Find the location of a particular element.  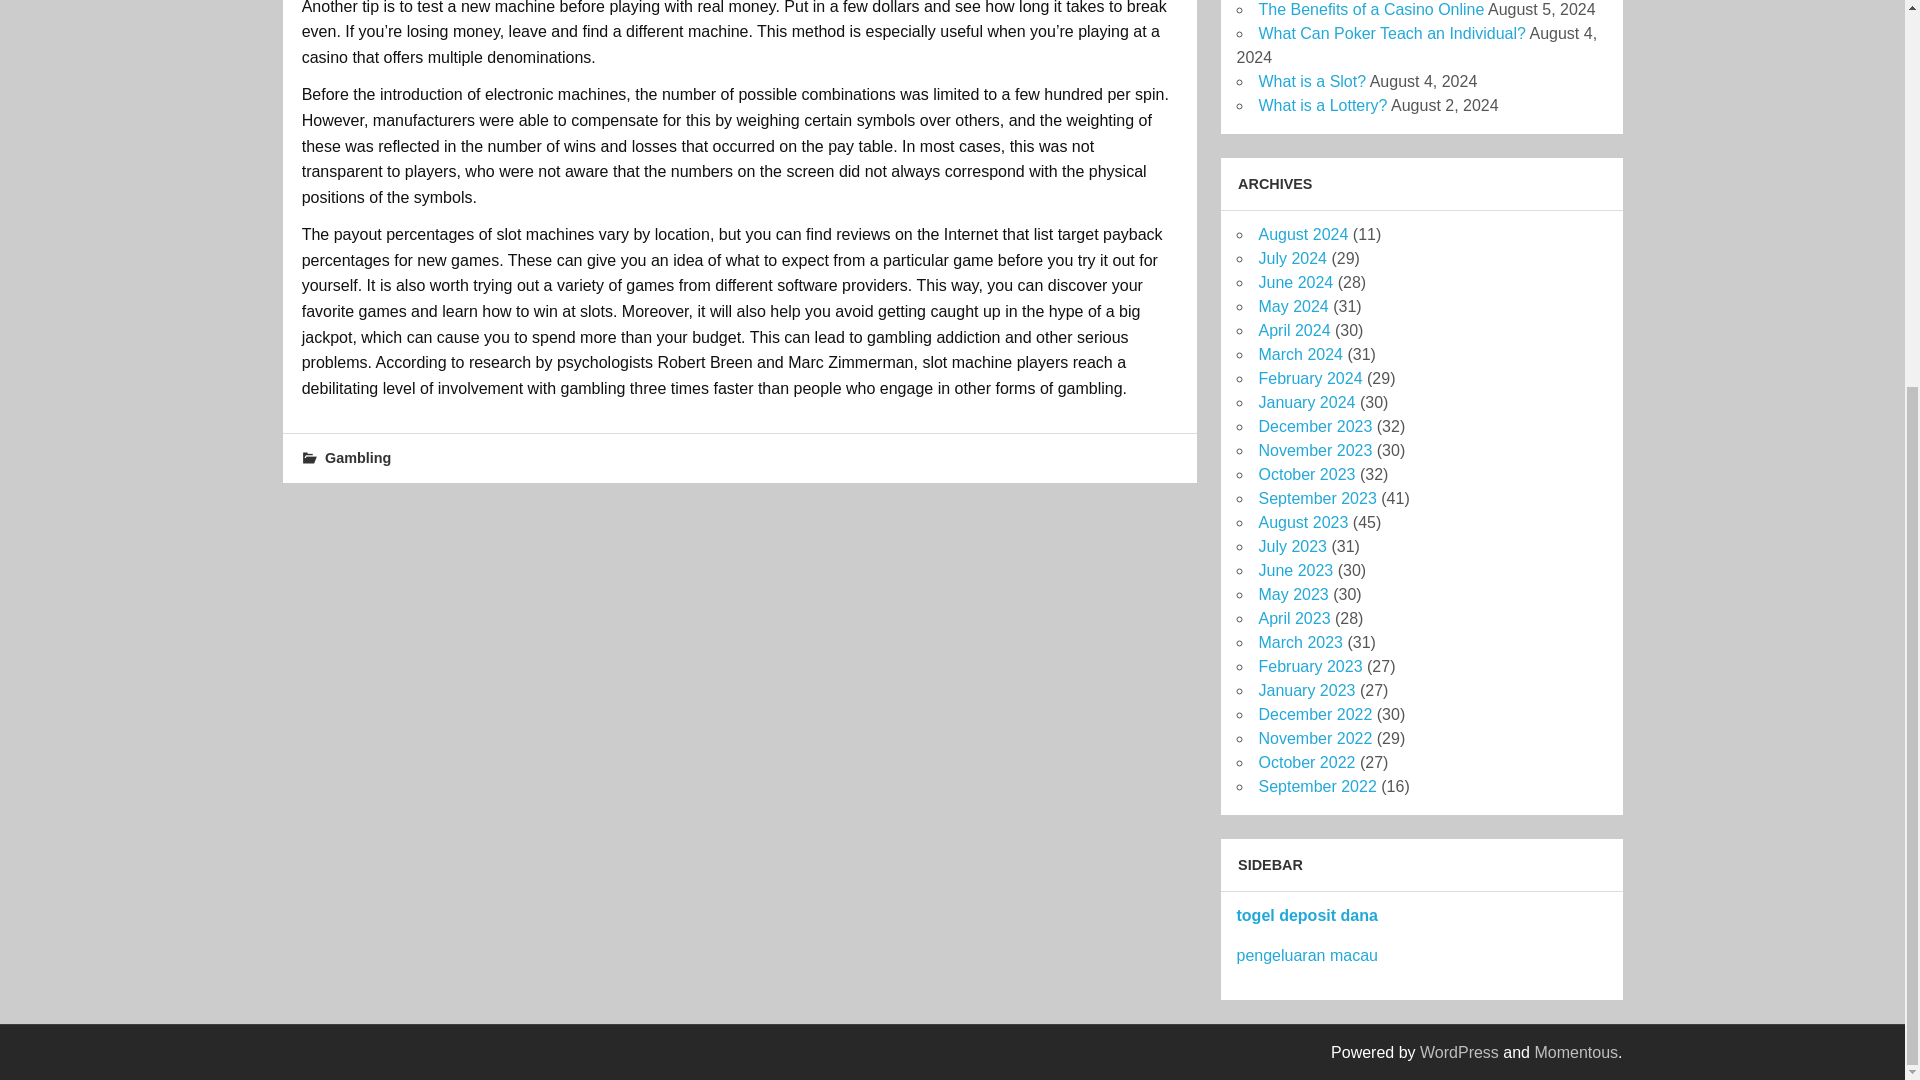

August 2023 is located at coordinates (1302, 522).